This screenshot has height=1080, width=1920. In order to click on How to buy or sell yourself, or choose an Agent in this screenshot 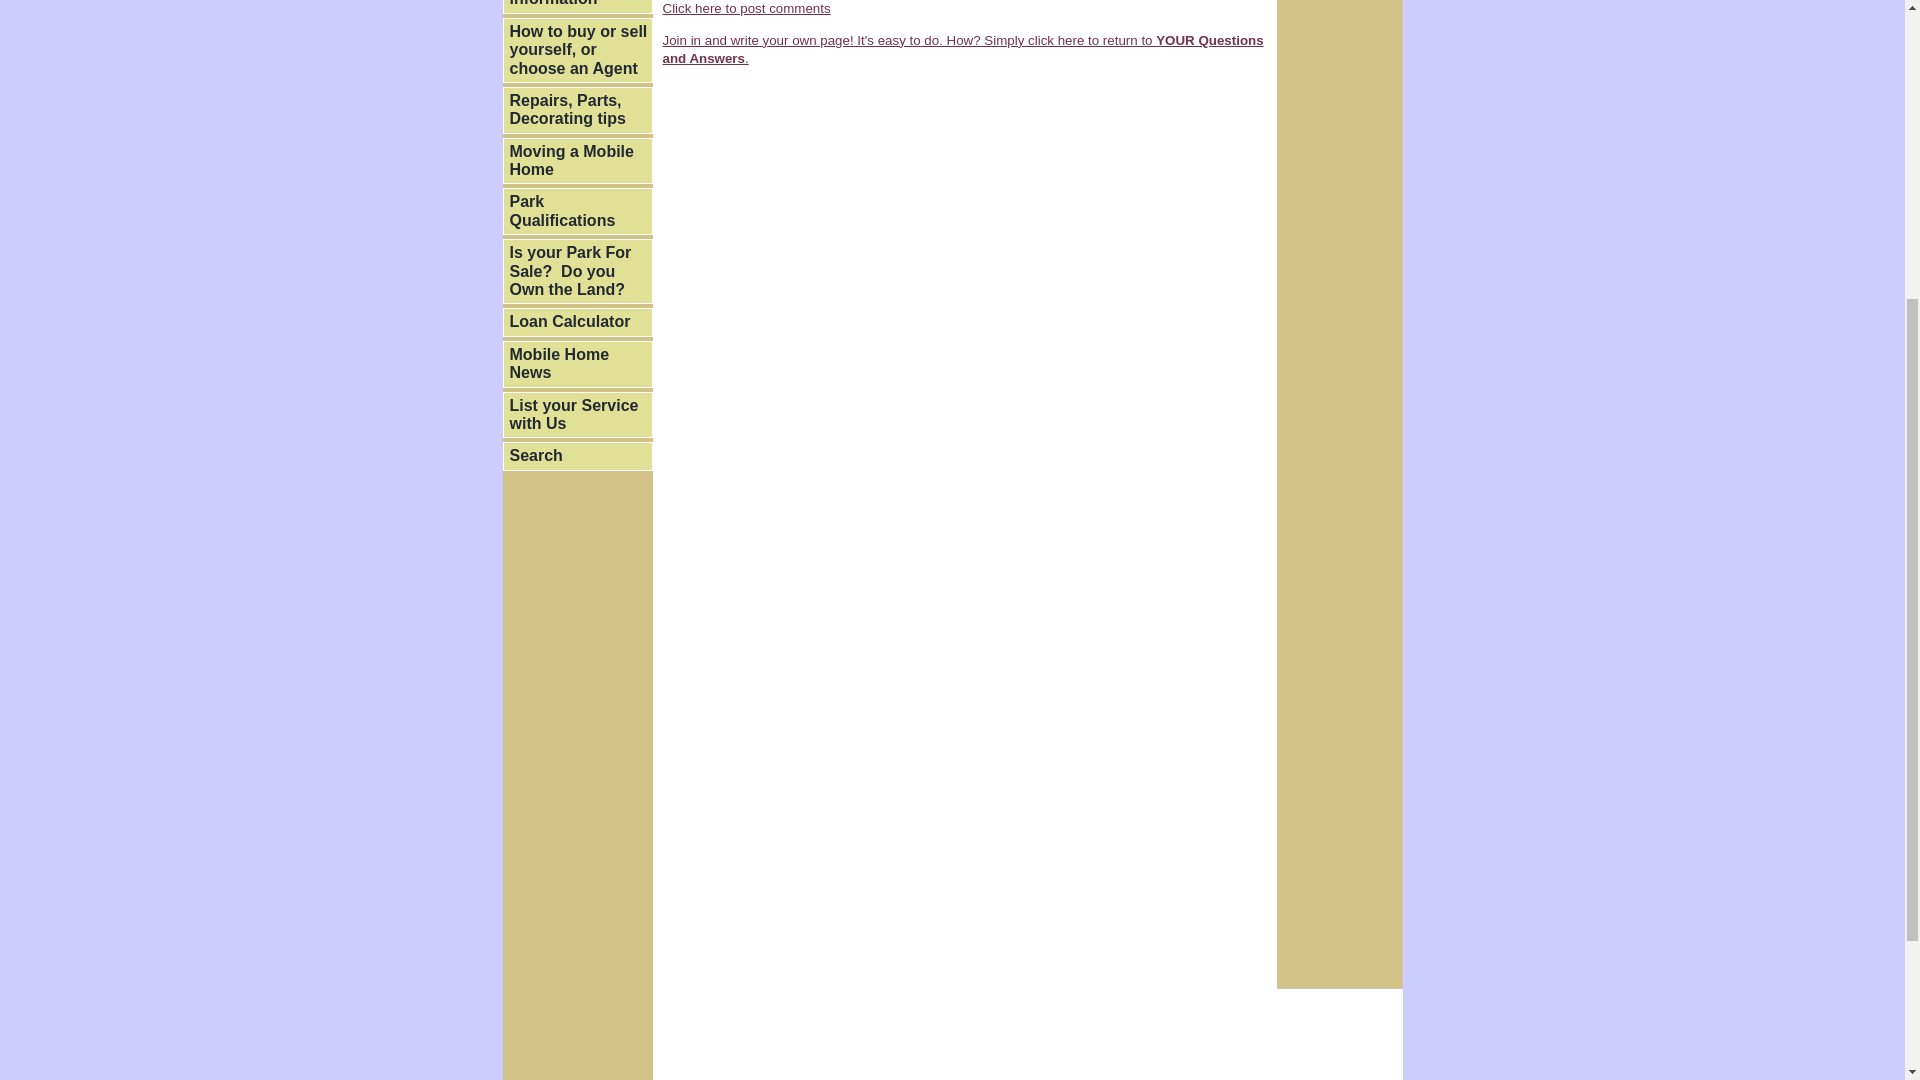, I will do `click(576, 50)`.